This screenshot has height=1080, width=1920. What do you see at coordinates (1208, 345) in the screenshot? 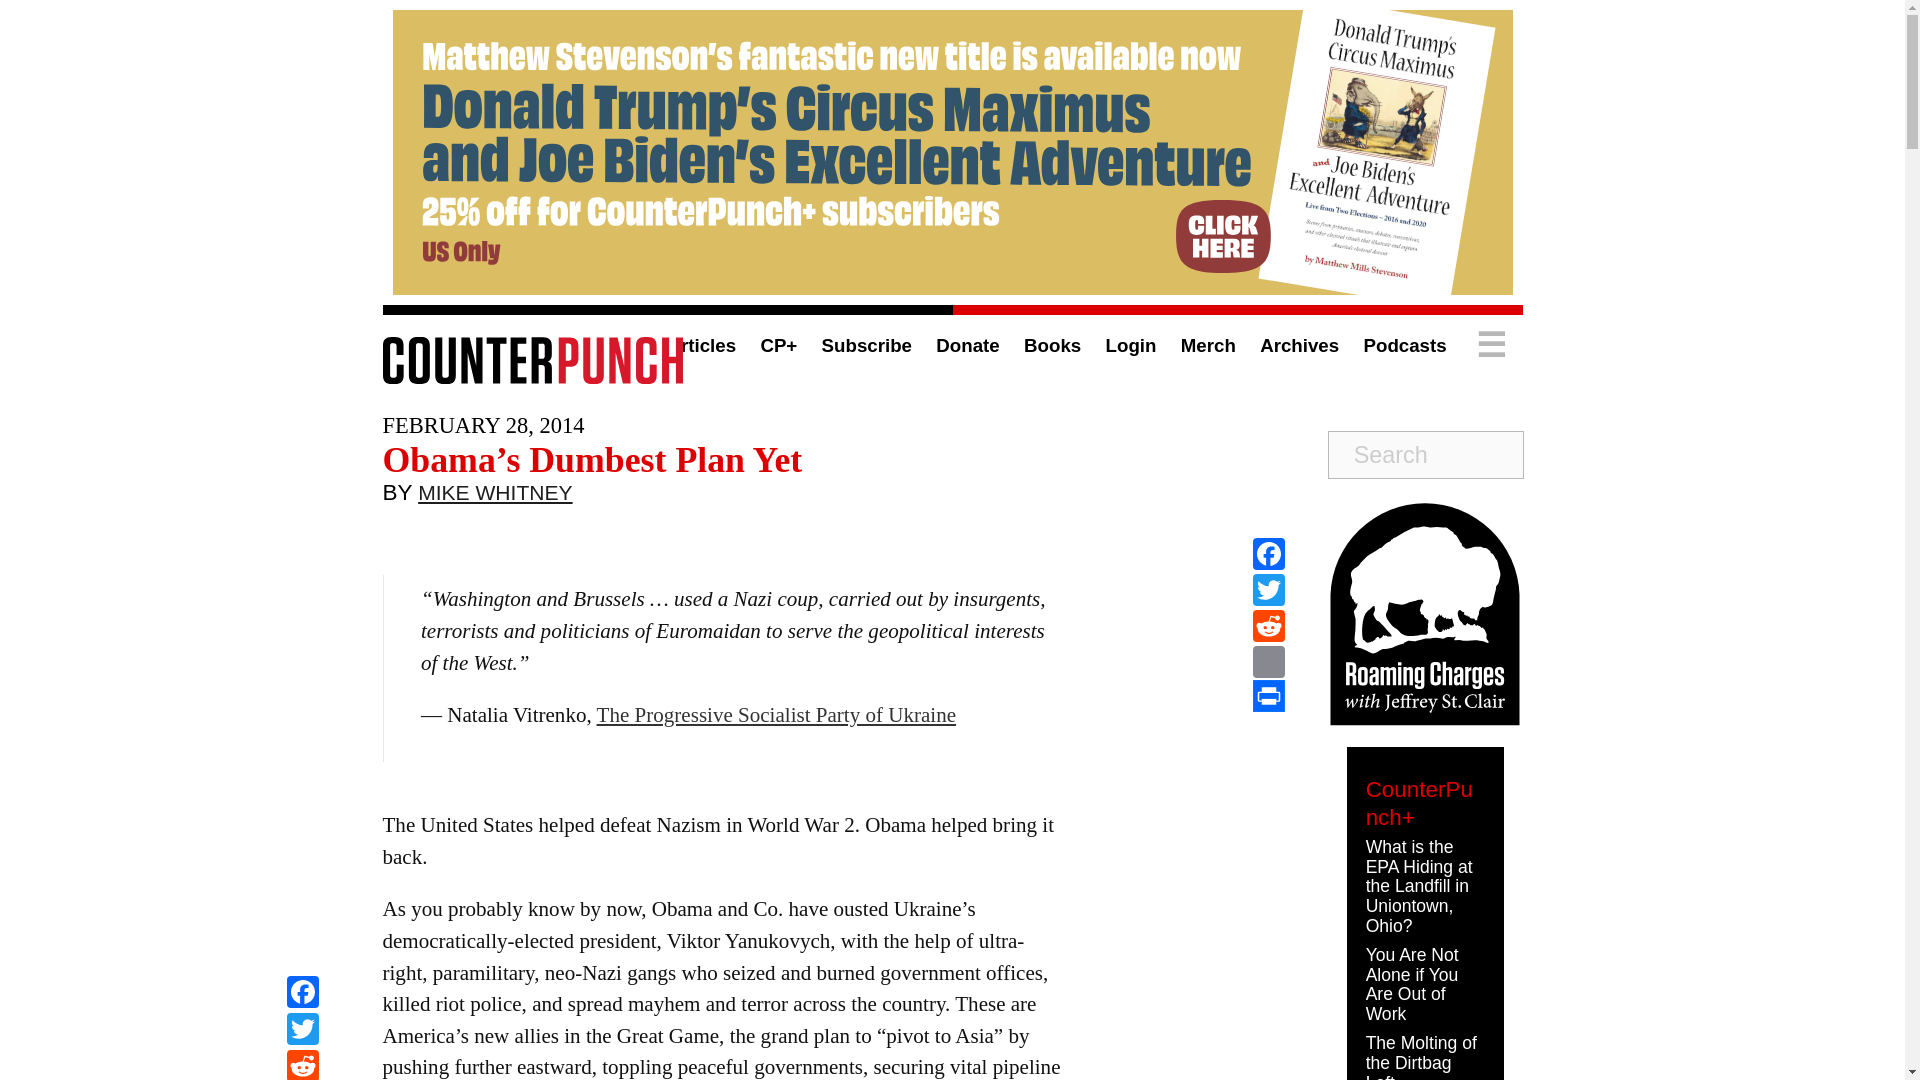
I see `Merch` at bounding box center [1208, 345].